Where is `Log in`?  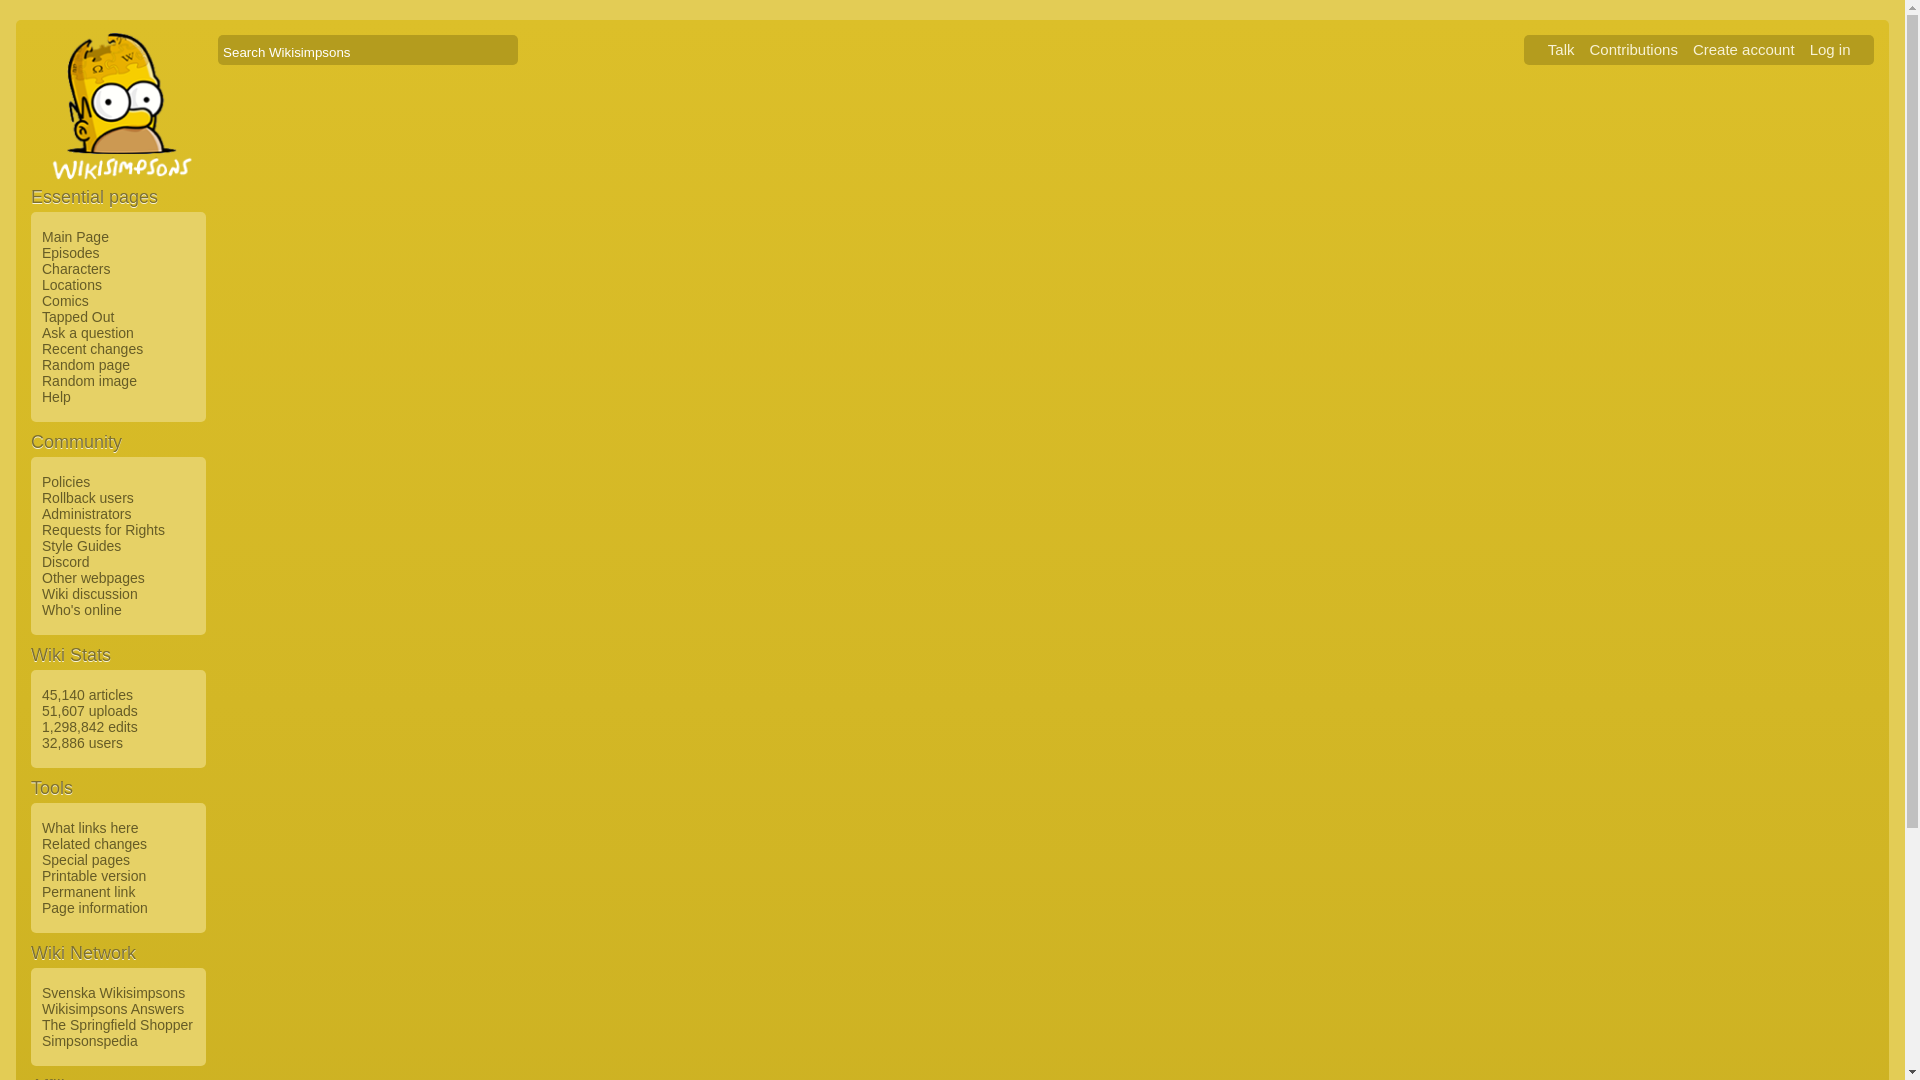
Log in is located at coordinates (1830, 48).